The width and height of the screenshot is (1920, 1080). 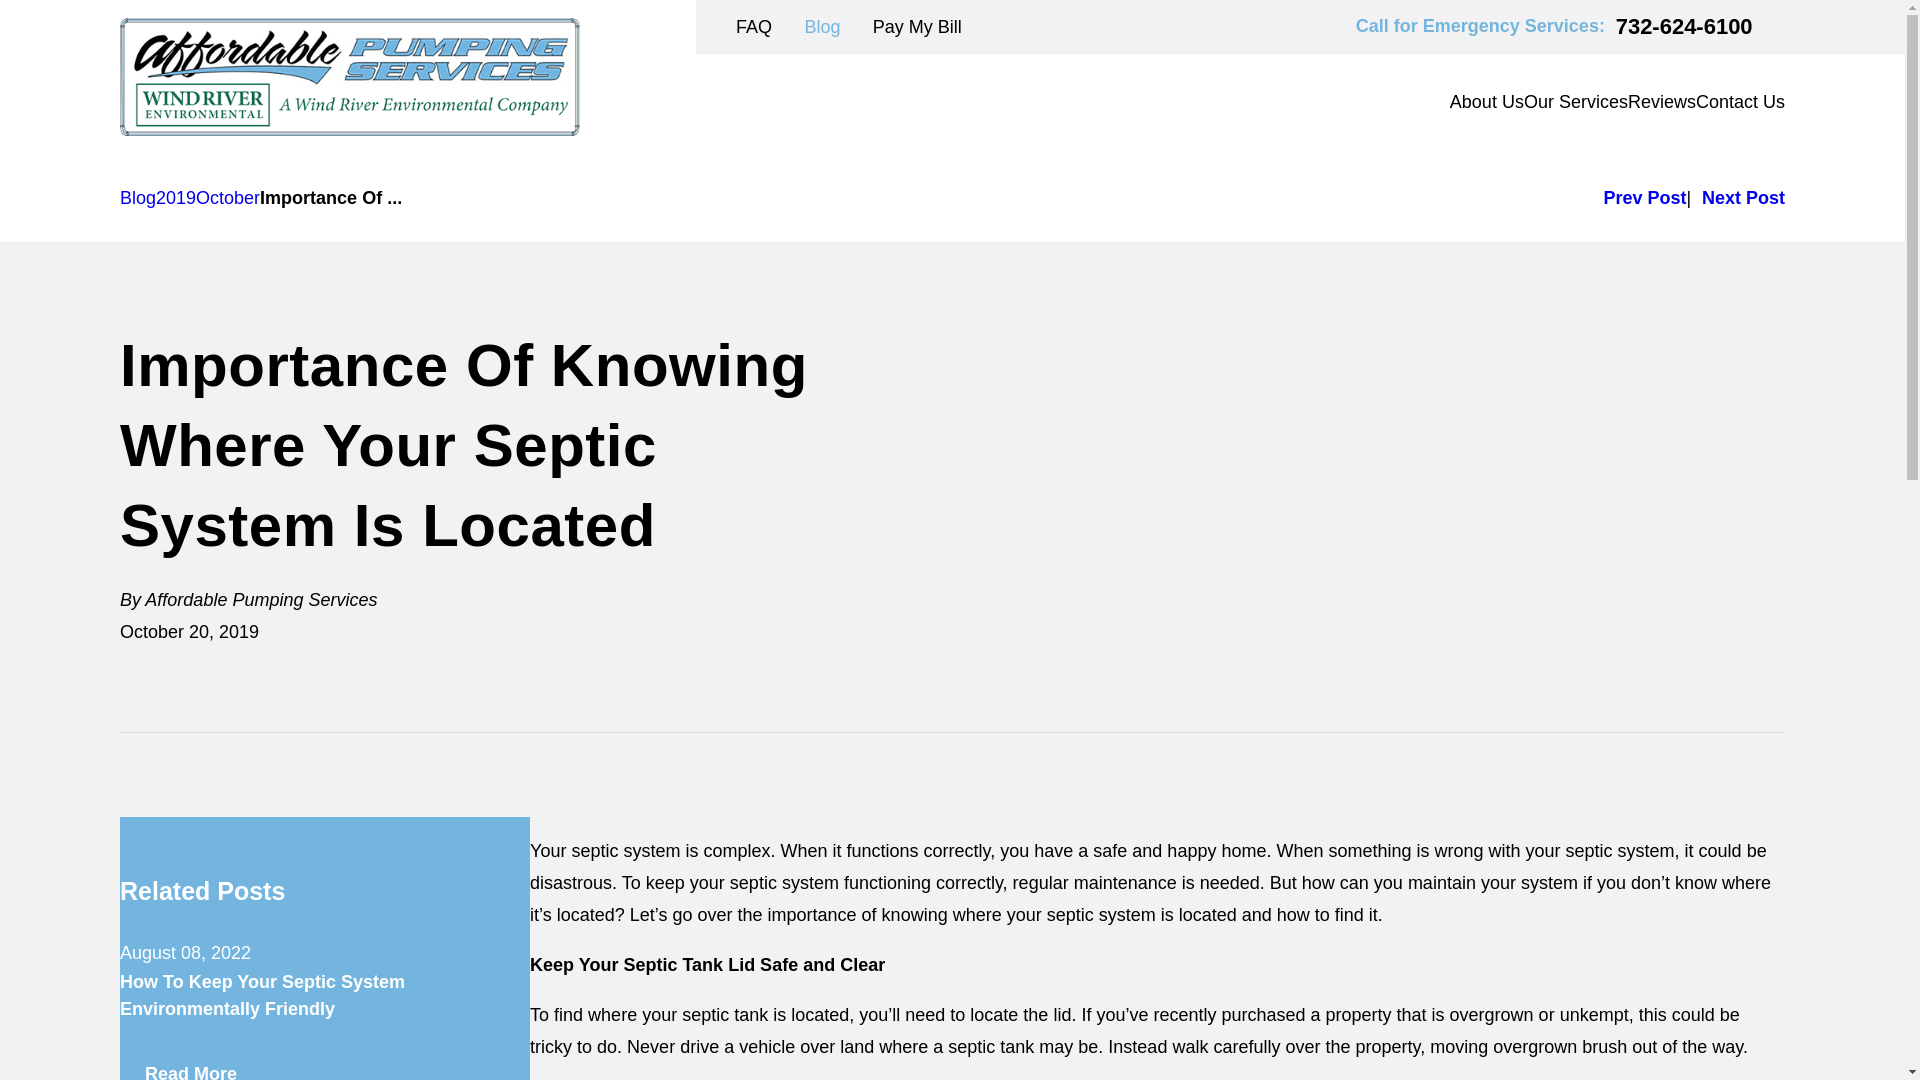 What do you see at coordinates (917, 26) in the screenshot?
I see `Pay My Bill` at bounding box center [917, 26].